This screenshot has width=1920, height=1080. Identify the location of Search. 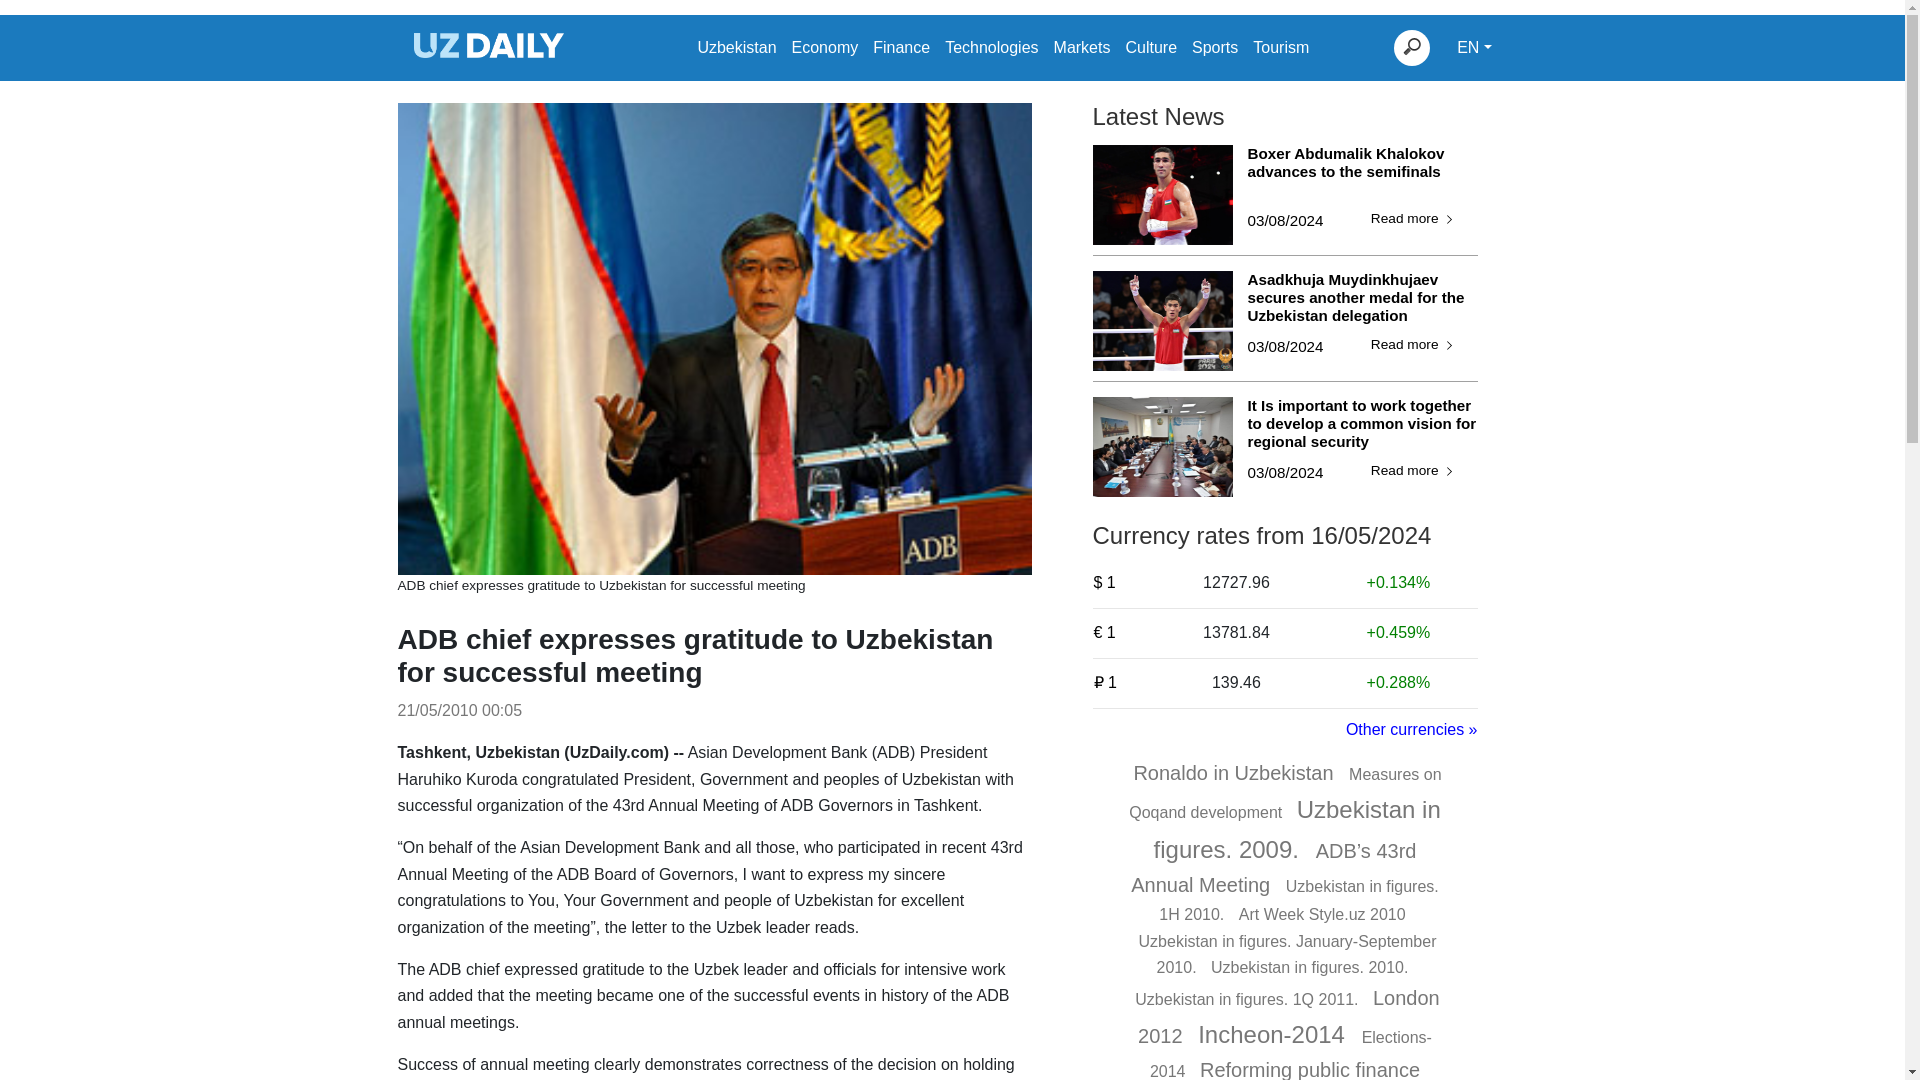
(1412, 48).